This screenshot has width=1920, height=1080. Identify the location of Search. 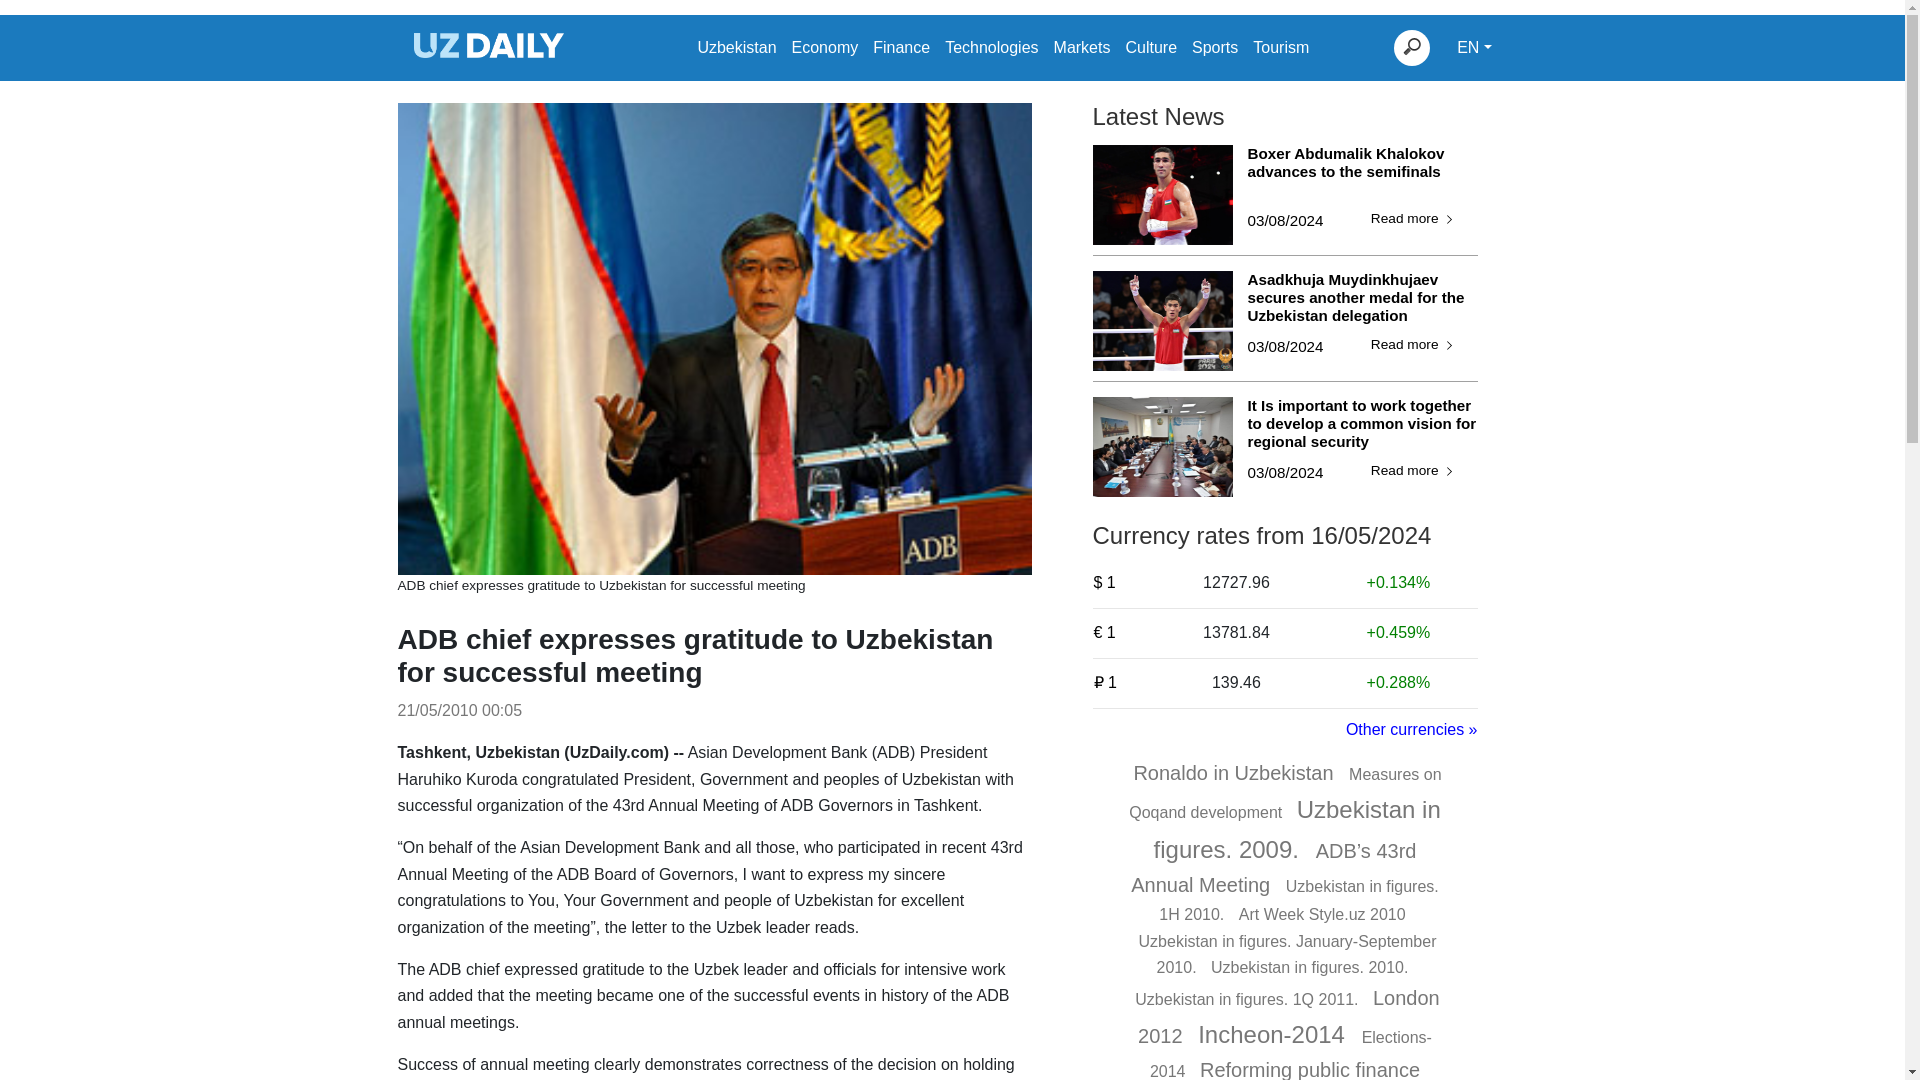
(1412, 48).